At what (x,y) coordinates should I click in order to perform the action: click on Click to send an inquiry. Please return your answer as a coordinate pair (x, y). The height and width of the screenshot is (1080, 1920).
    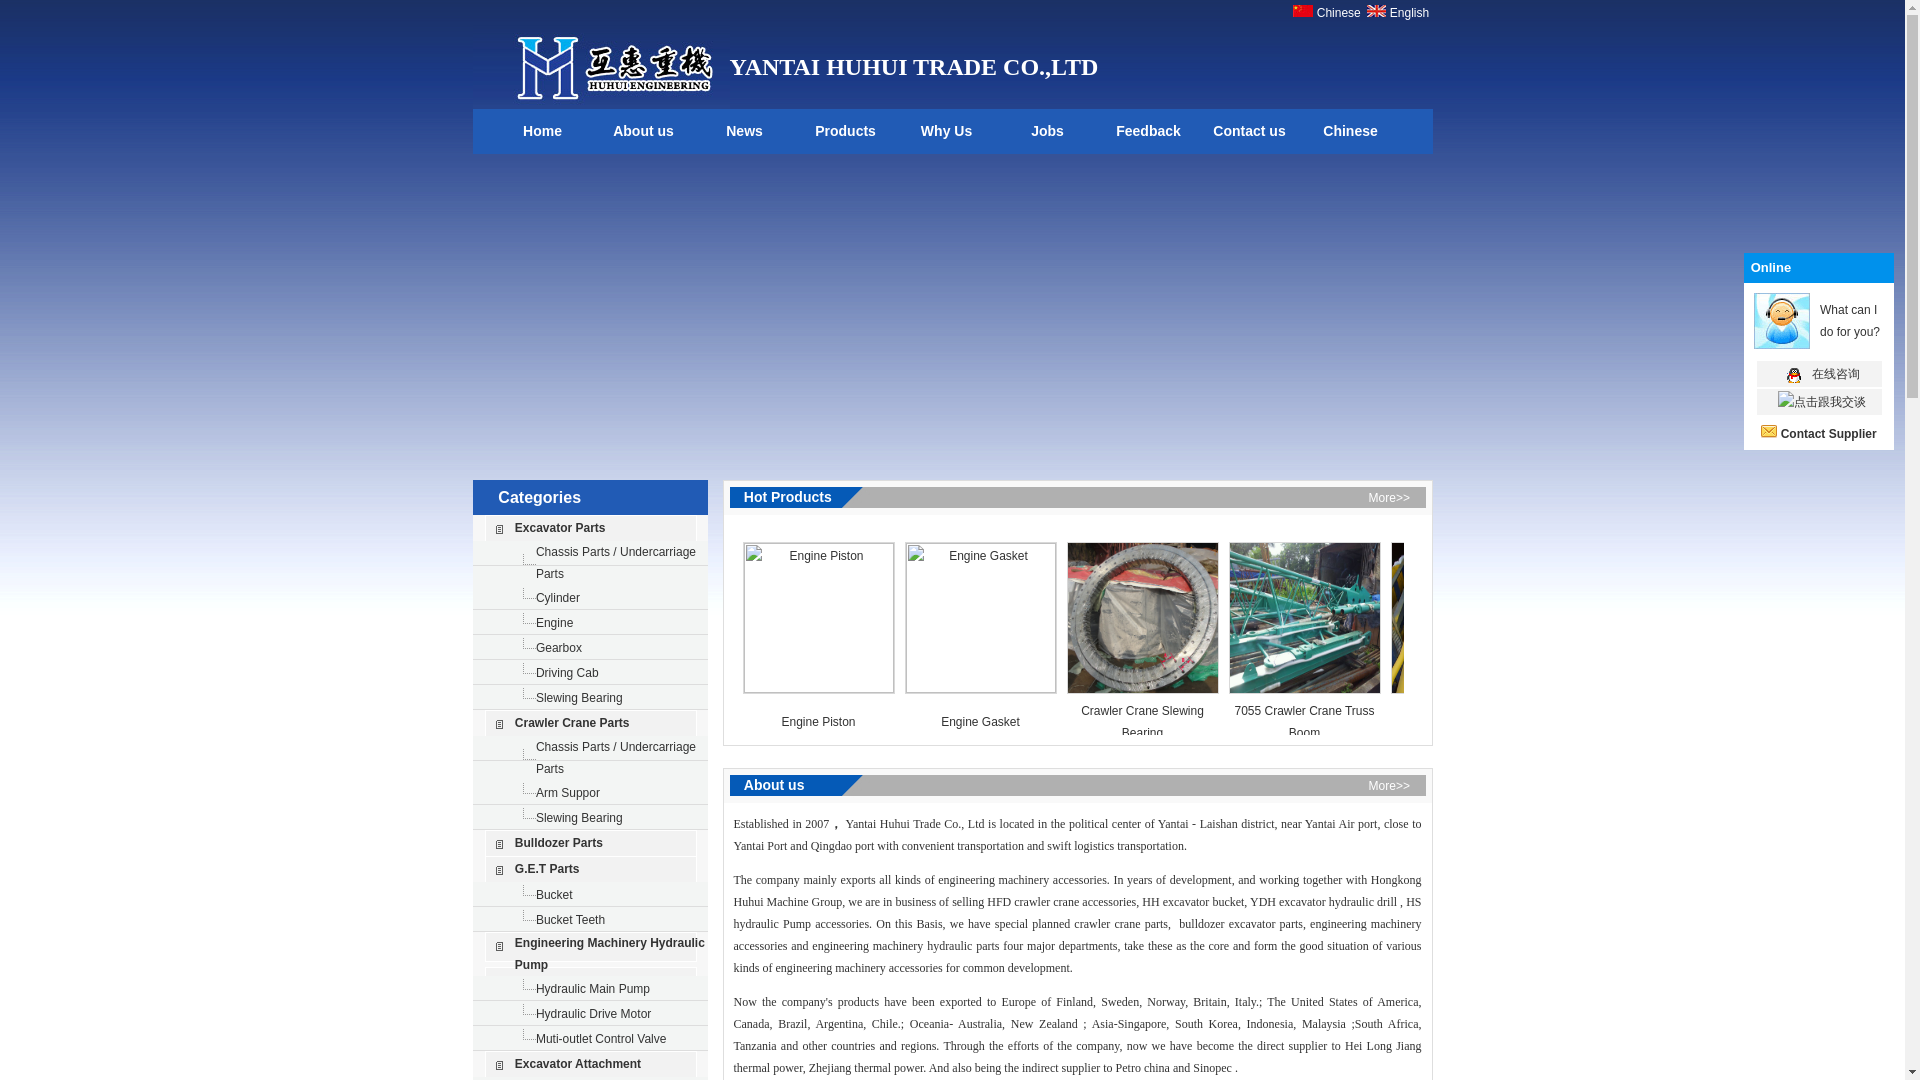
    Looking at the image, I should click on (1829, 432).